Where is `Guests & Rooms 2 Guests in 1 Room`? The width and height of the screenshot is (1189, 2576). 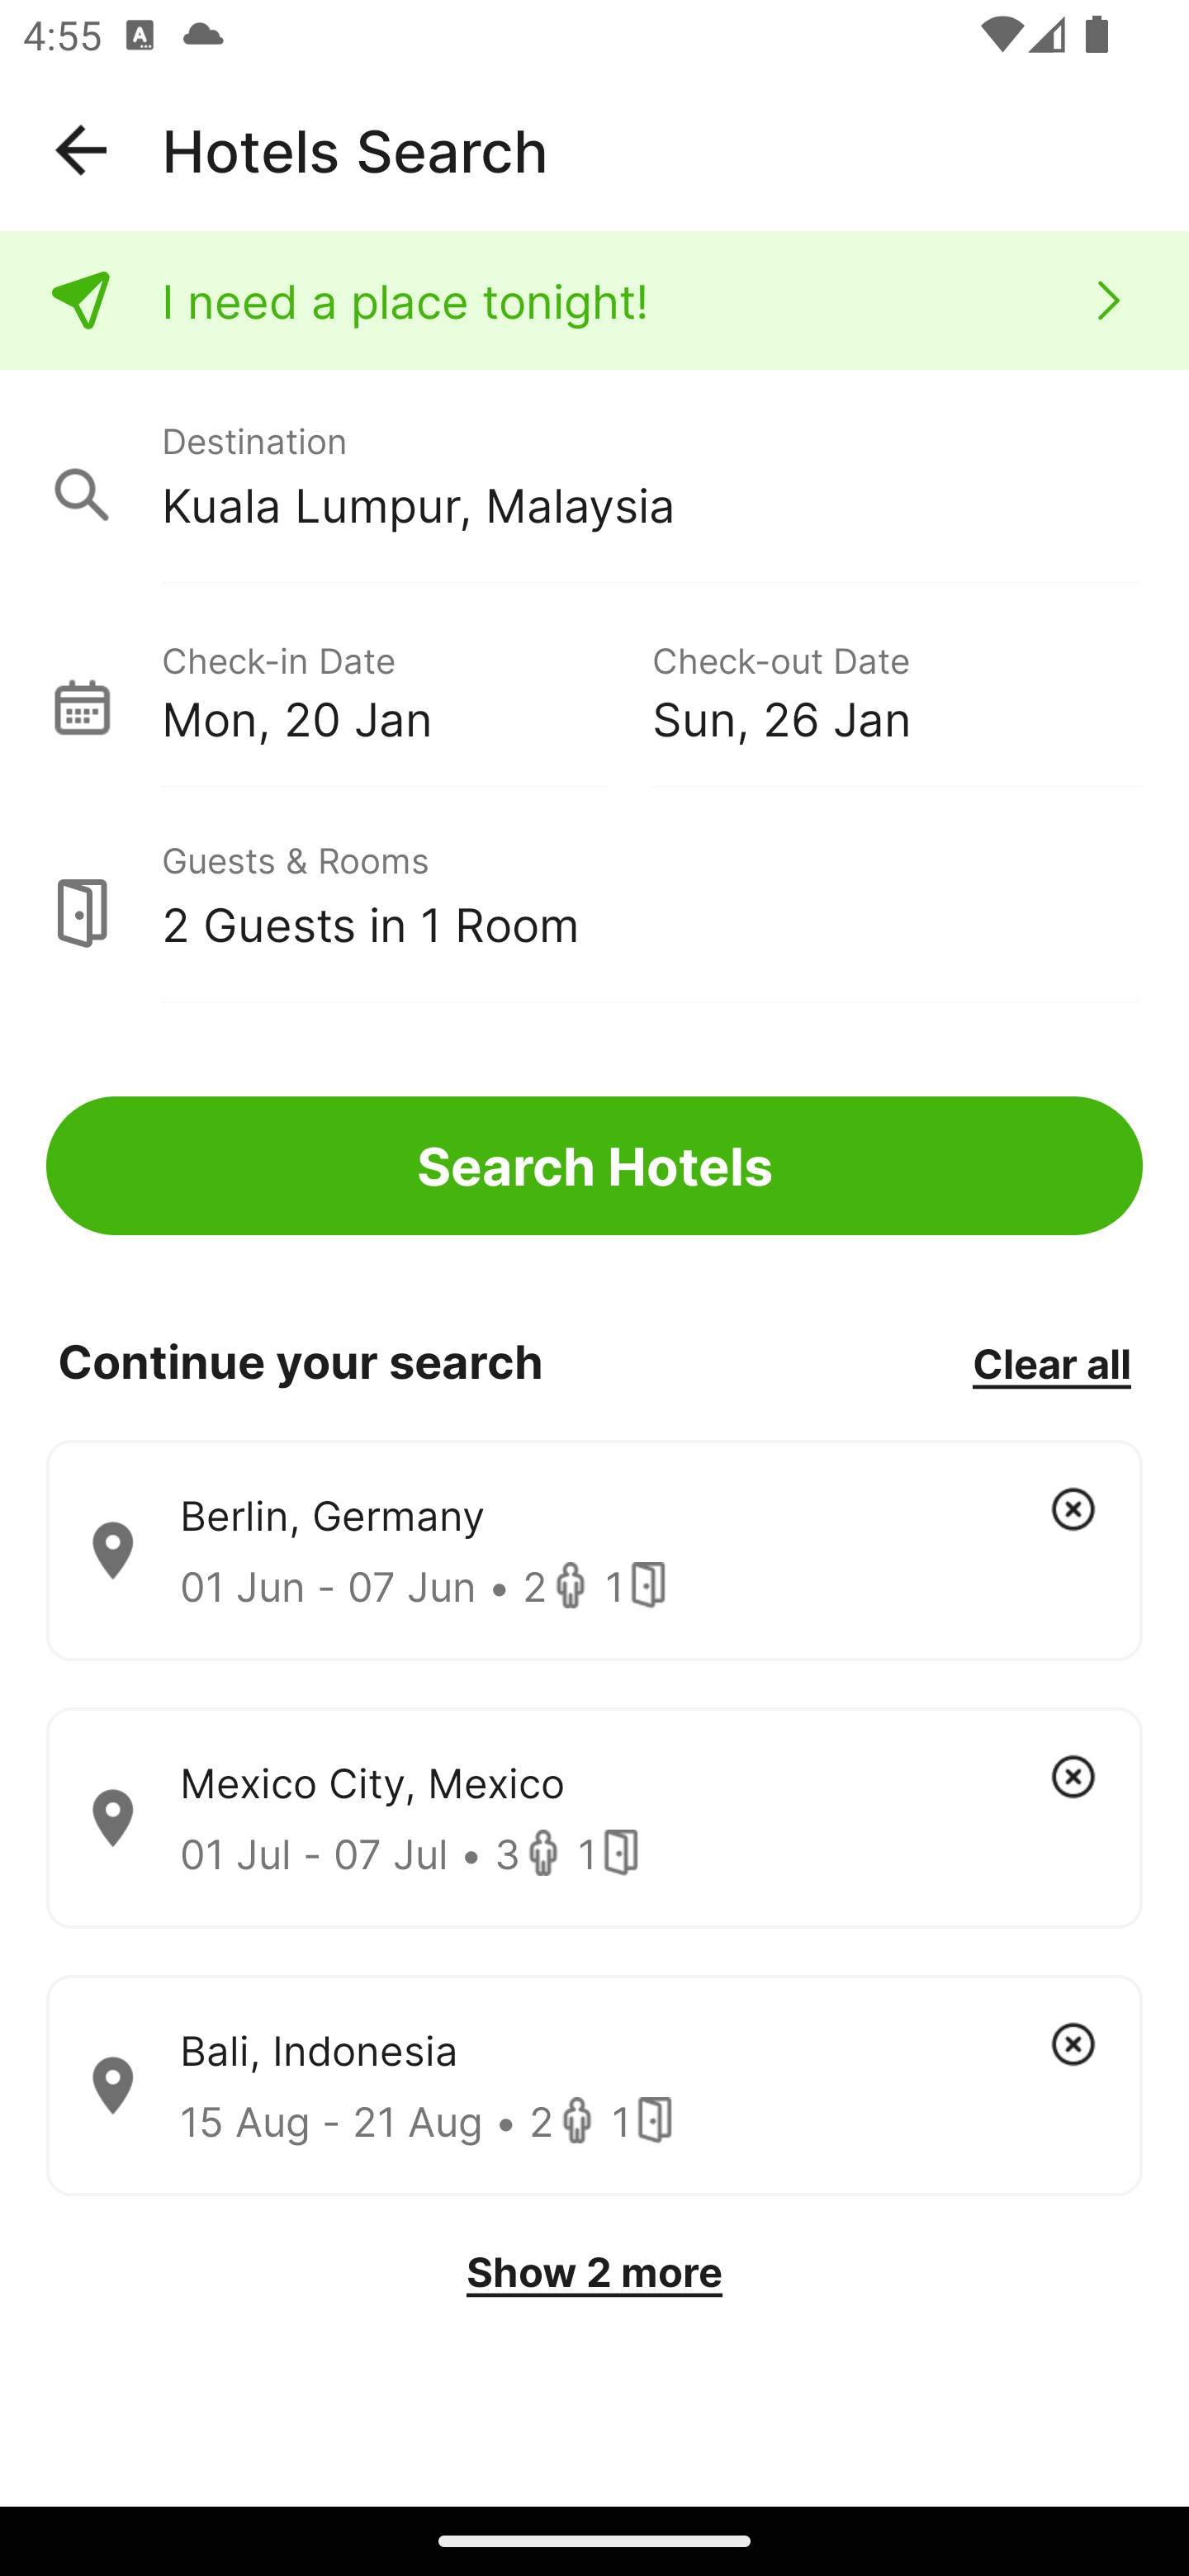 Guests & Rooms 2 Guests in 1 Room is located at coordinates (594, 896).